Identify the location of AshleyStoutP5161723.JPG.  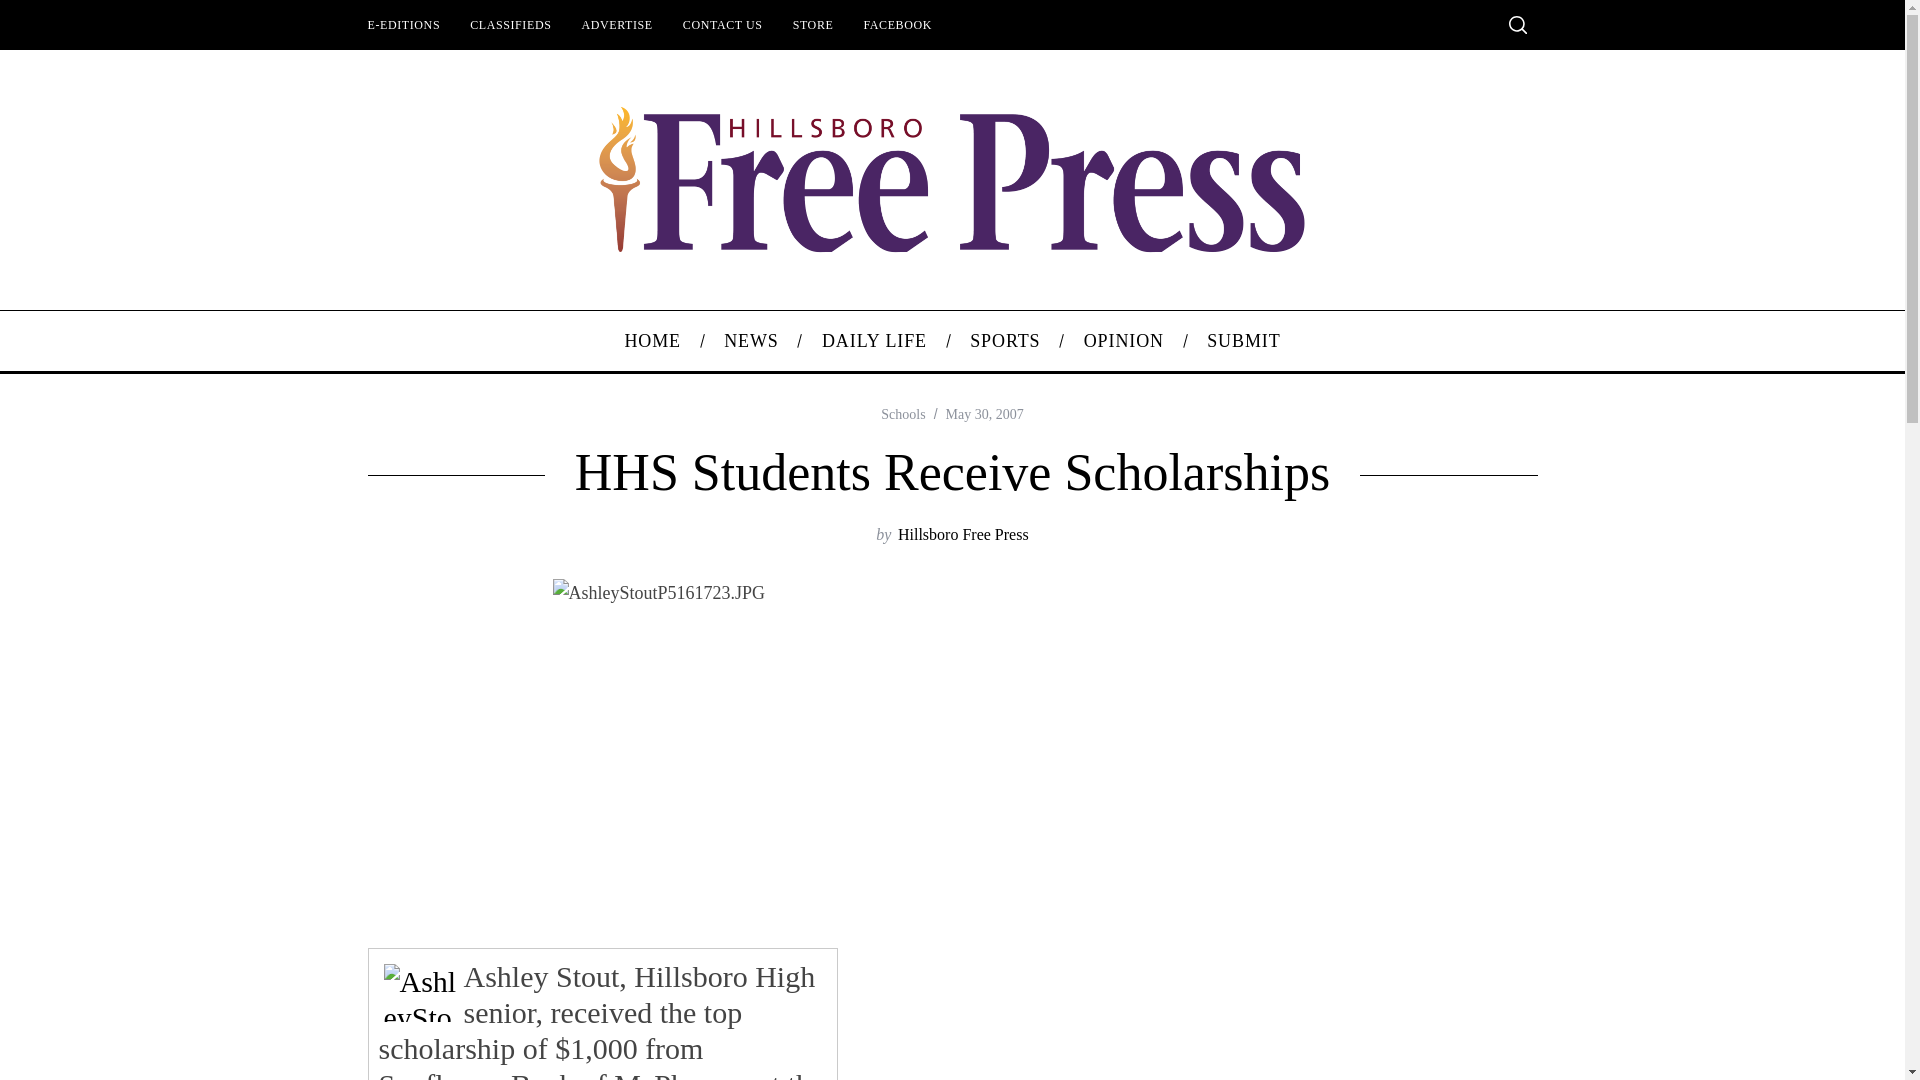
(421, 992).